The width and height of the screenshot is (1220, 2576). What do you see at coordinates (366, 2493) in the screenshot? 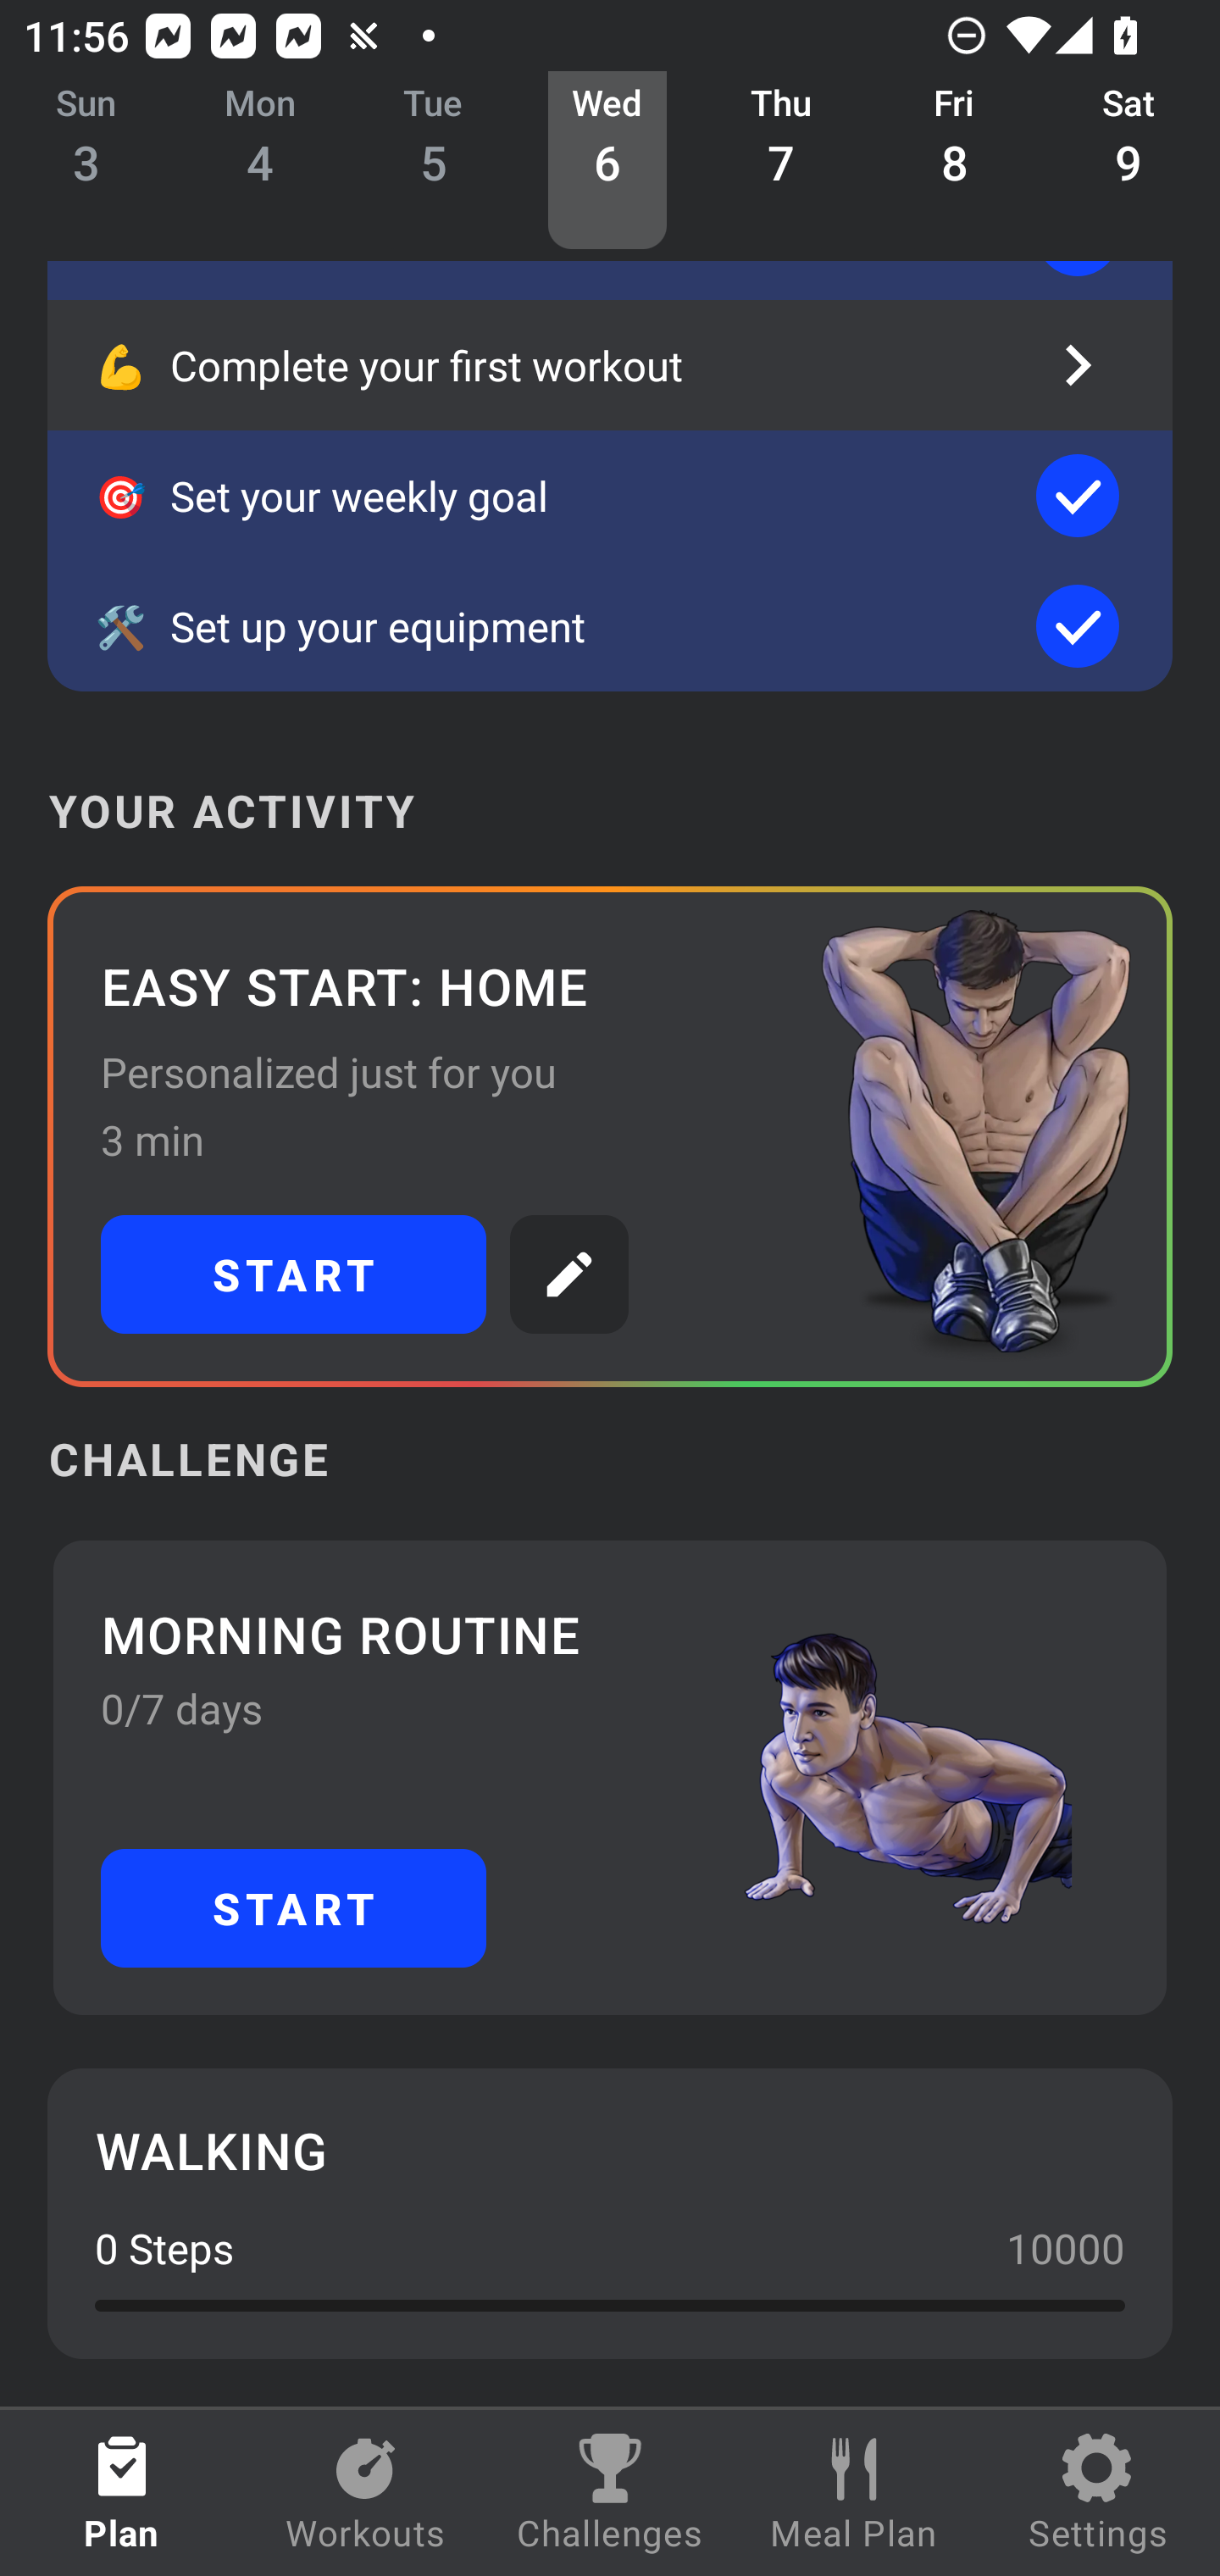
I see ` Workouts ` at bounding box center [366, 2493].